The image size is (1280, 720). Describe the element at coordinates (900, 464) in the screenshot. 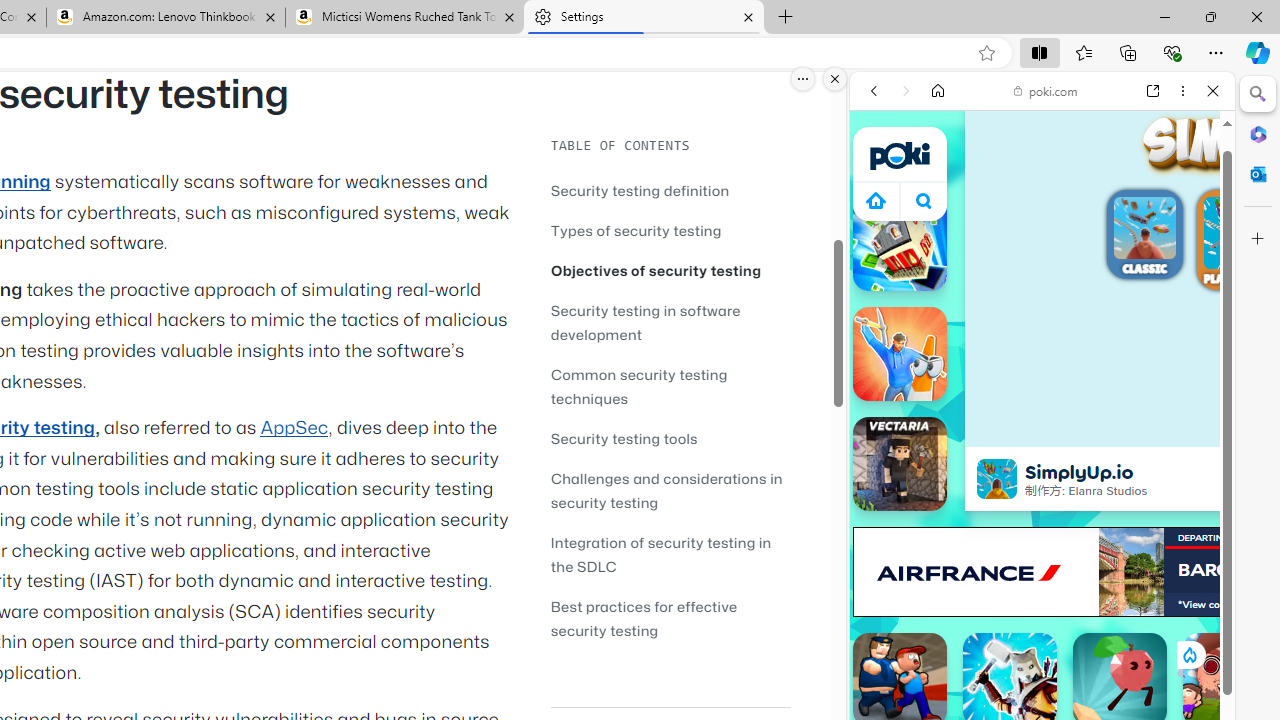

I see `Vectaria.io` at that location.